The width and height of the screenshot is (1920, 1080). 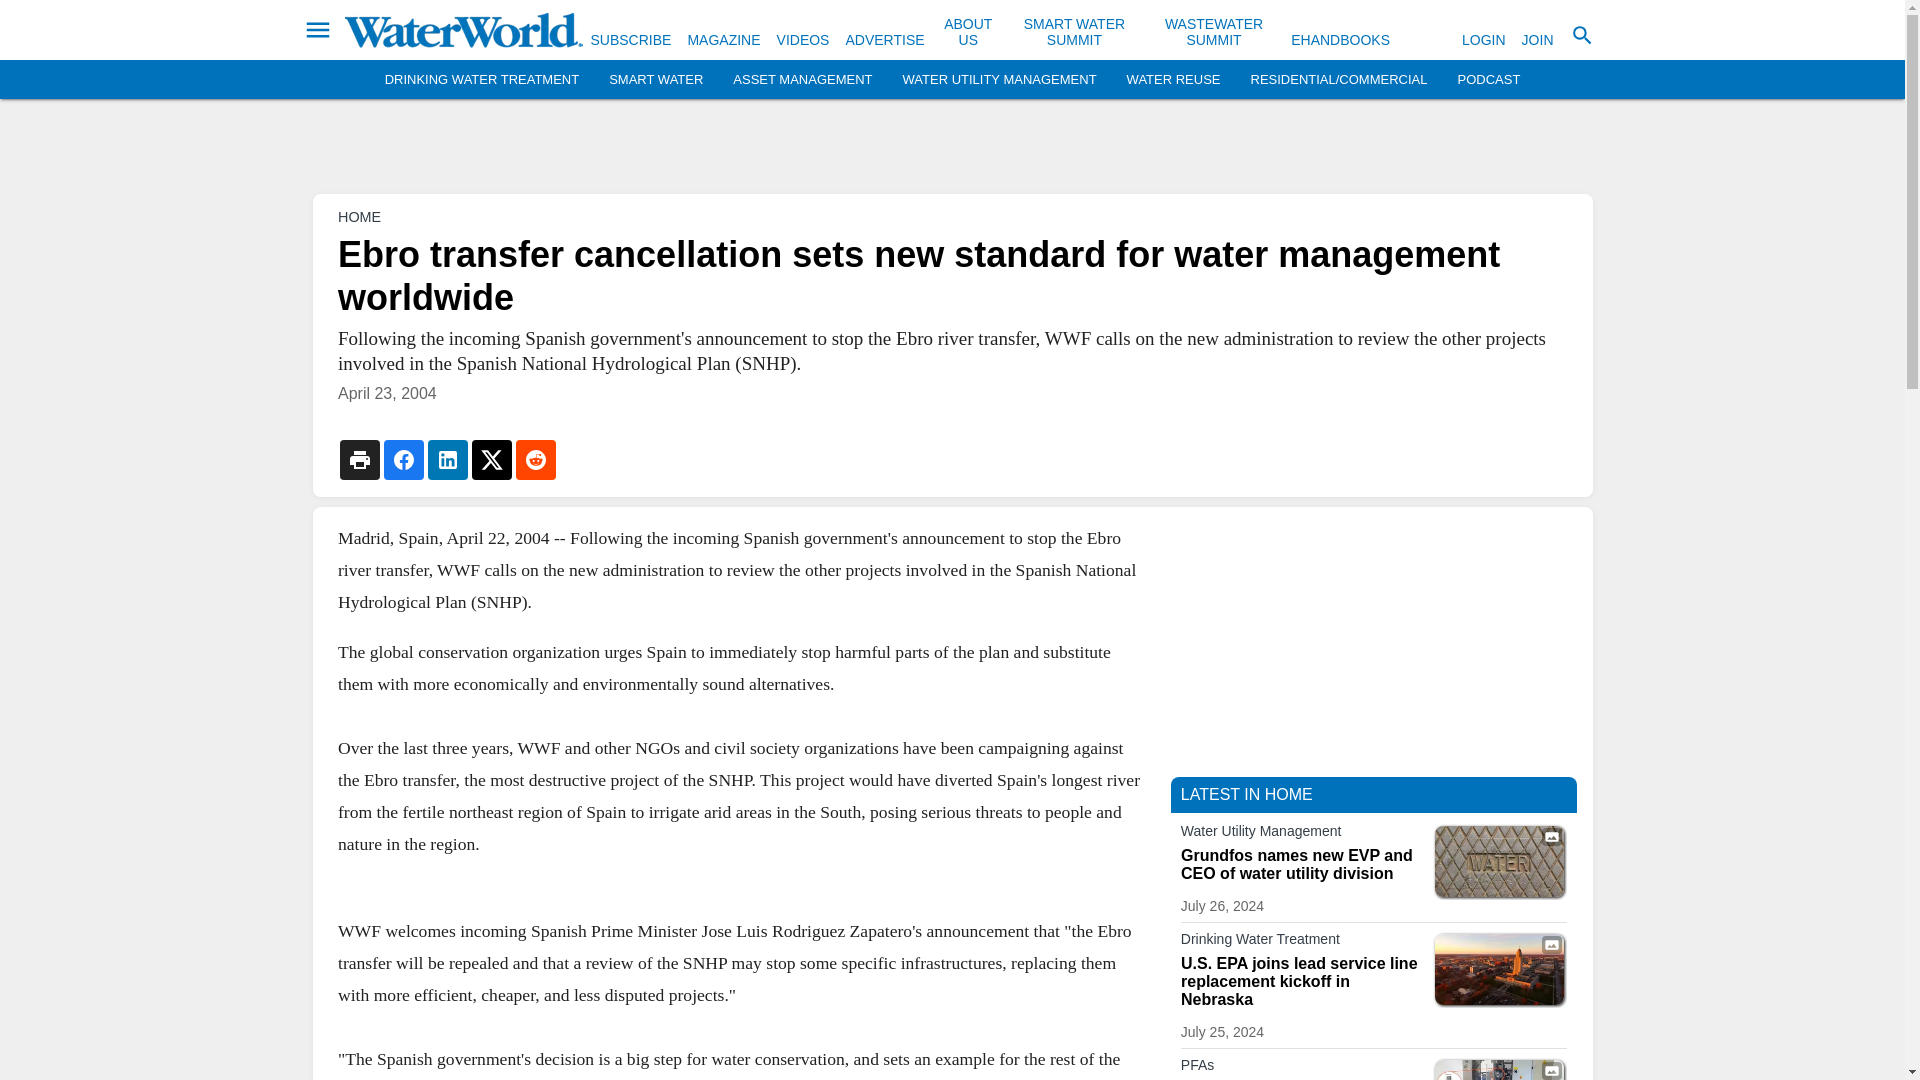 I want to click on WATER REUSE, so click(x=1174, y=80).